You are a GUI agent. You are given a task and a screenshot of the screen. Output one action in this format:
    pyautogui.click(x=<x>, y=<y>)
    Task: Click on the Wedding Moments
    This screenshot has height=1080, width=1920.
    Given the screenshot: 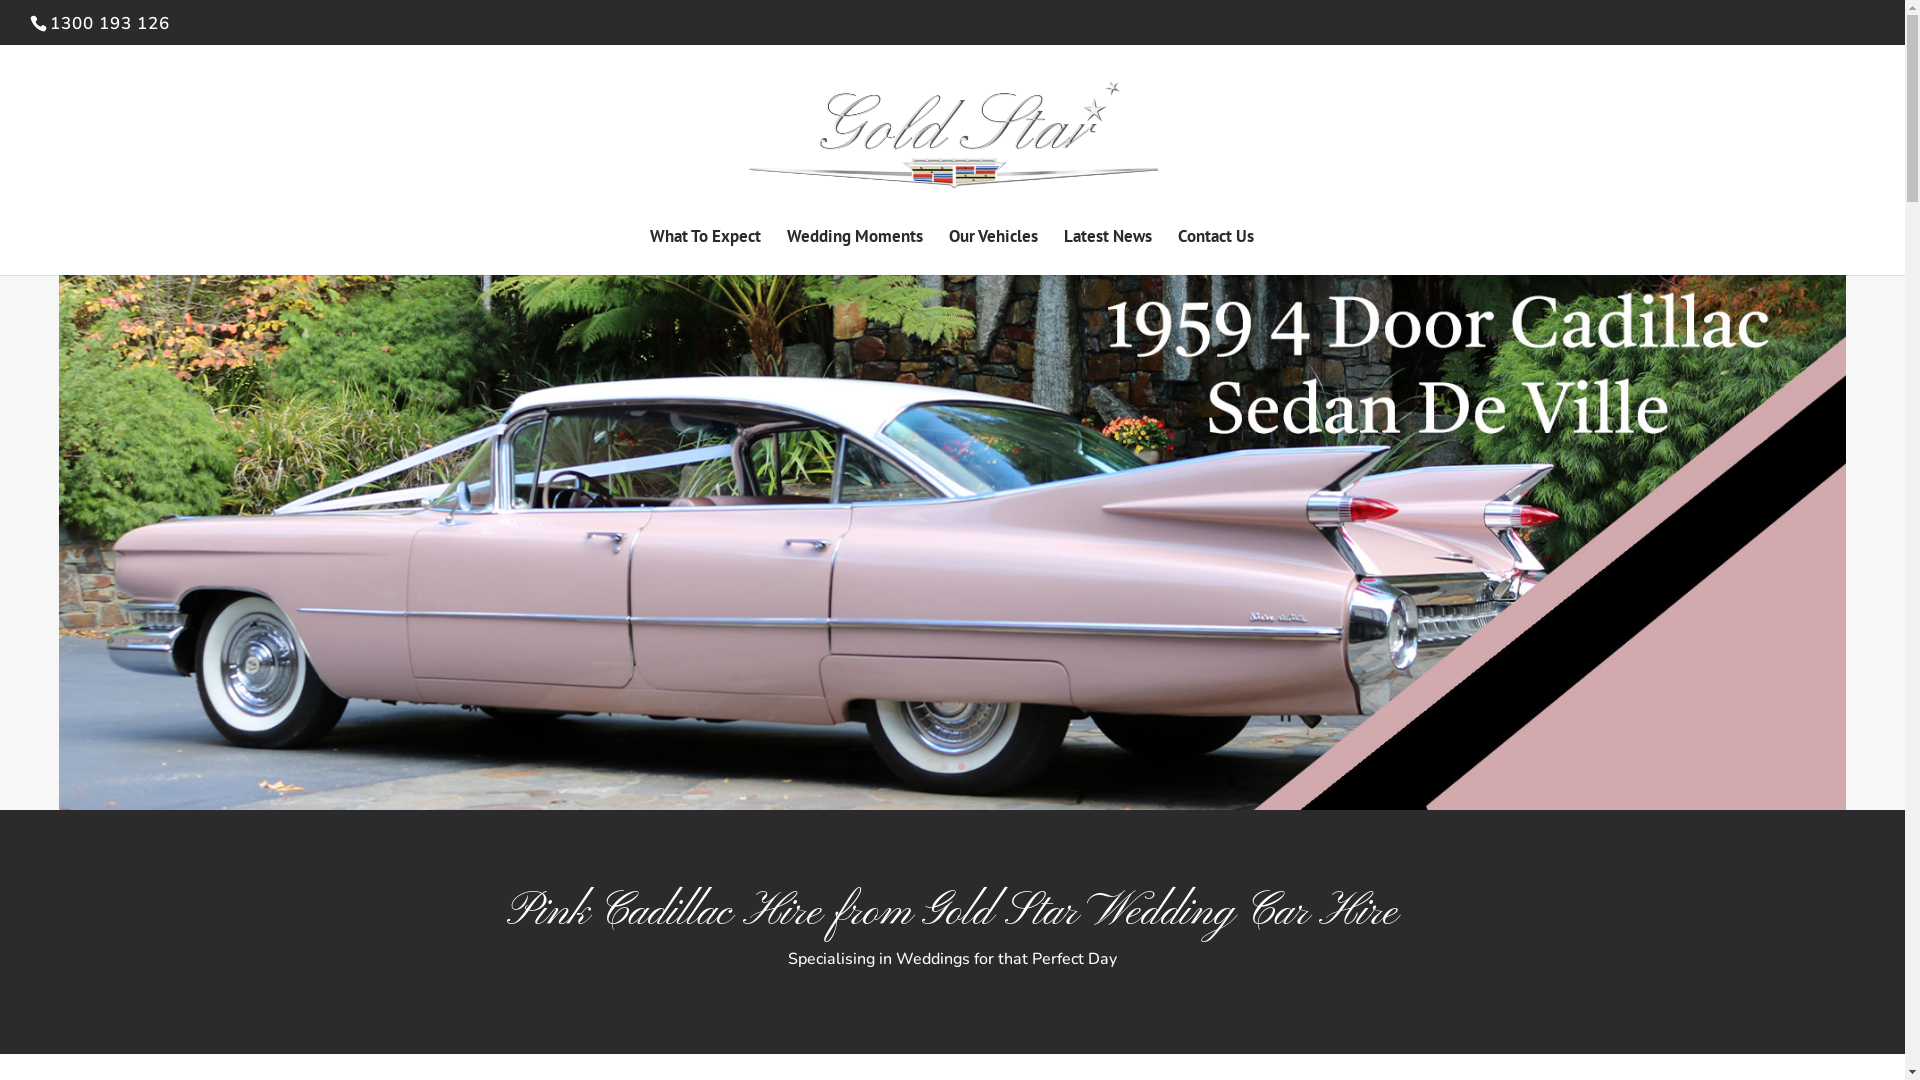 What is the action you would take?
    pyautogui.click(x=854, y=251)
    